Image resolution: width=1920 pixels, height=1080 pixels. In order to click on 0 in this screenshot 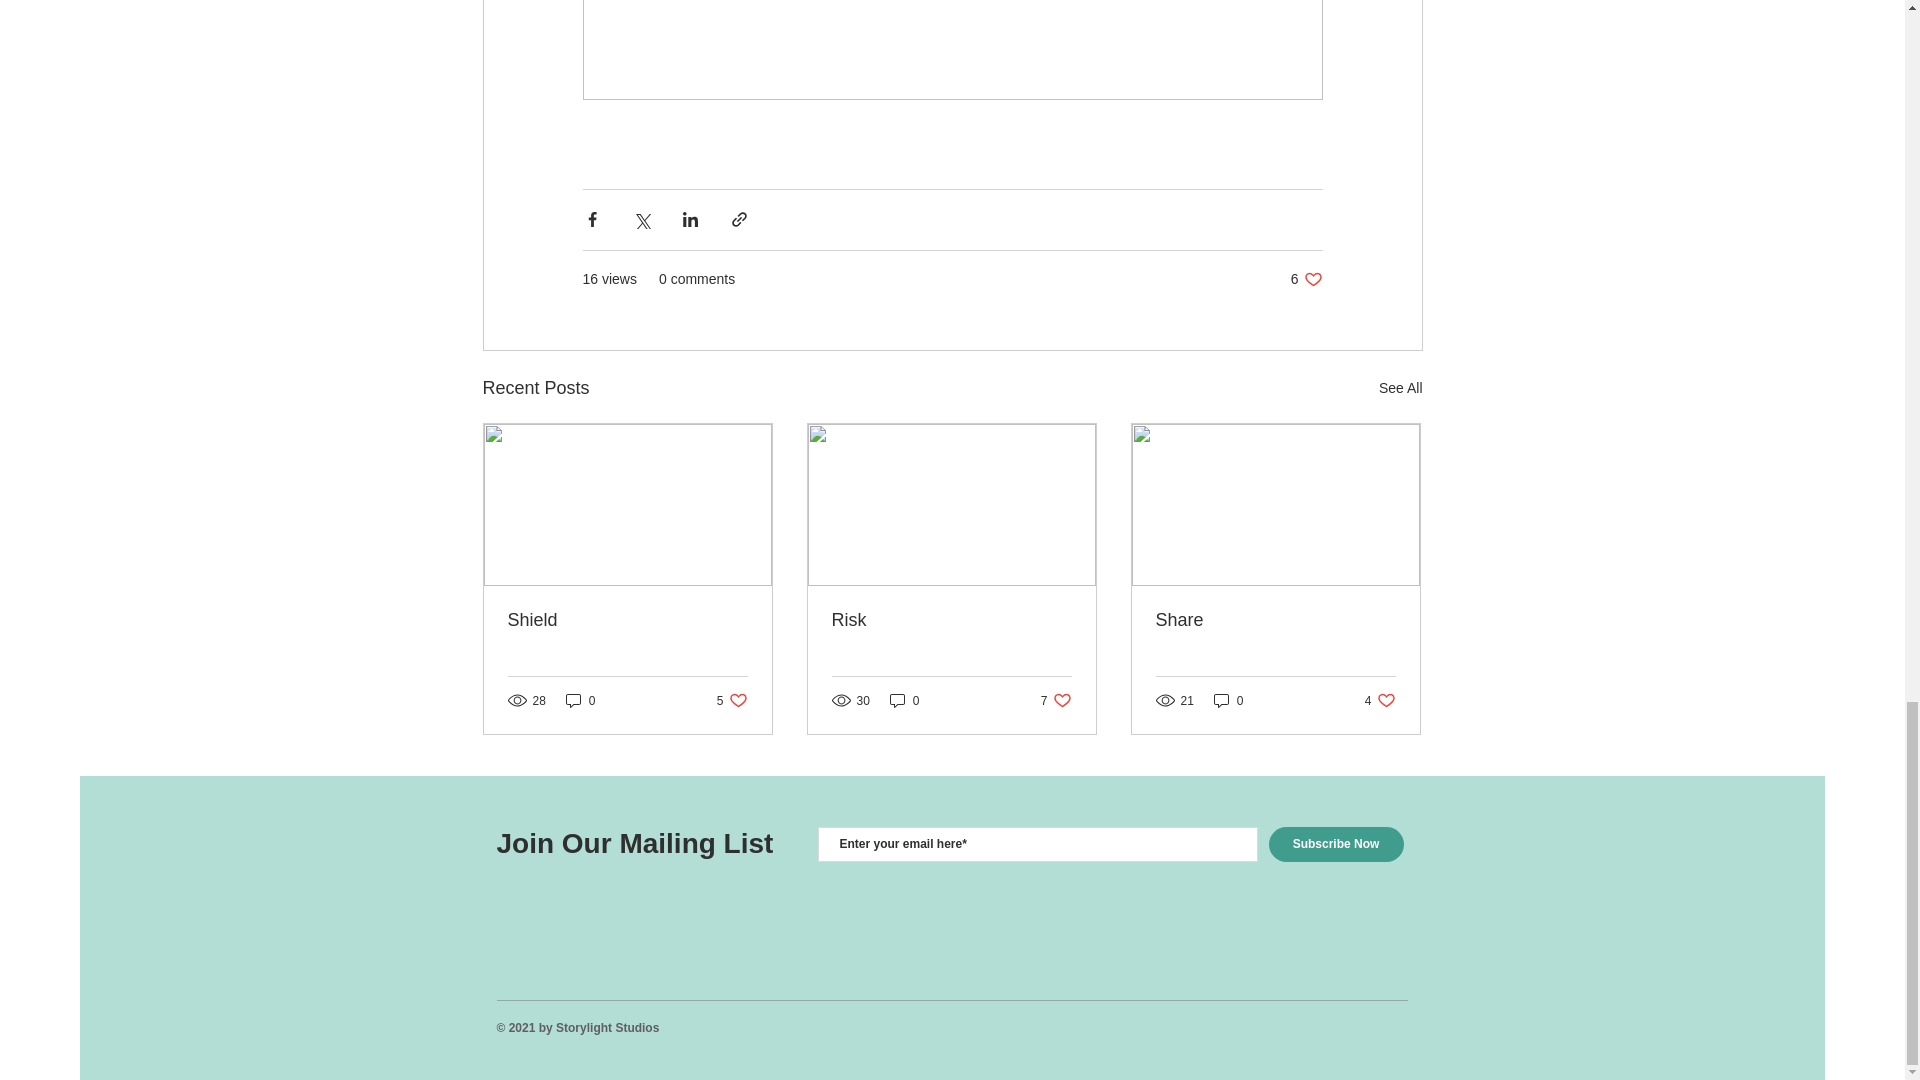, I will do `click(951, 620)`.